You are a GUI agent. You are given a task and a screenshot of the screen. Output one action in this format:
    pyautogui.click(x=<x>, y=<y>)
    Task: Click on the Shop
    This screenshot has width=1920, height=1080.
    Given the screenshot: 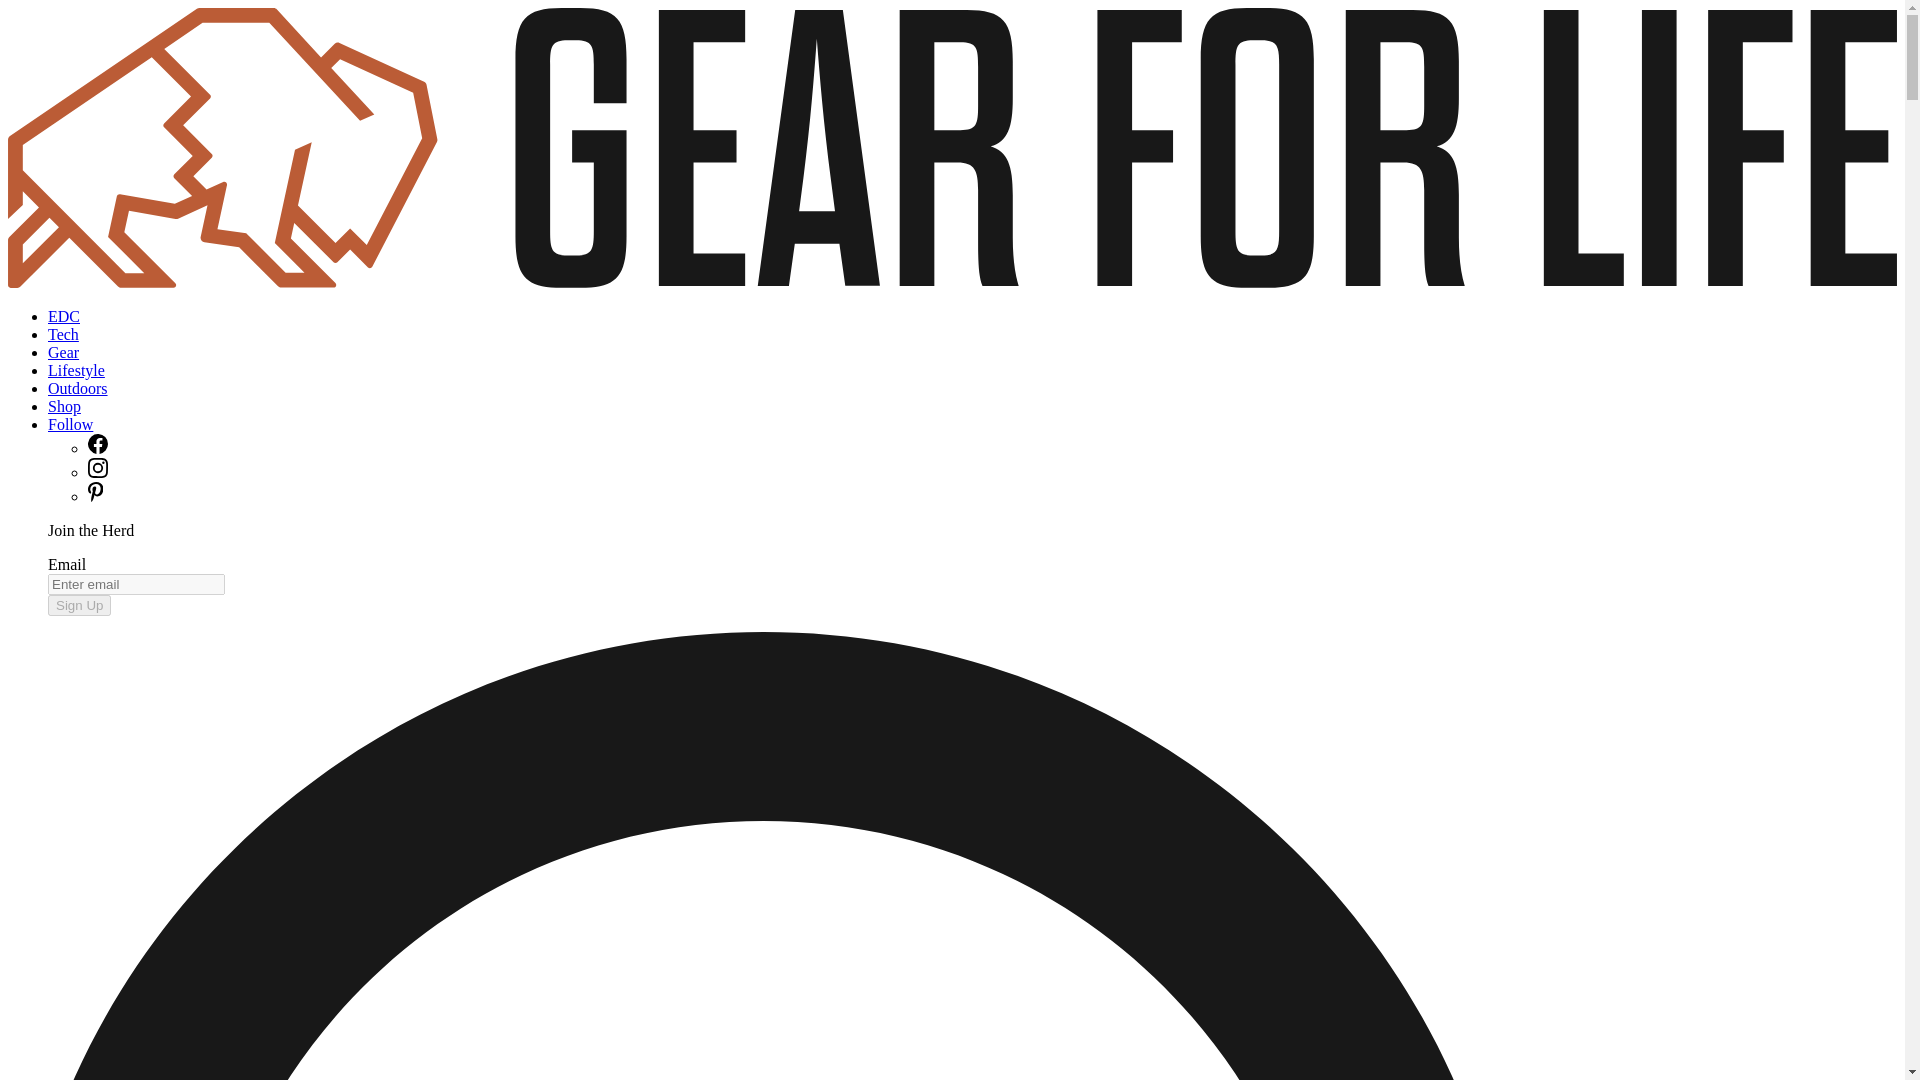 What is the action you would take?
    pyautogui.click(x=64, y=406)
    